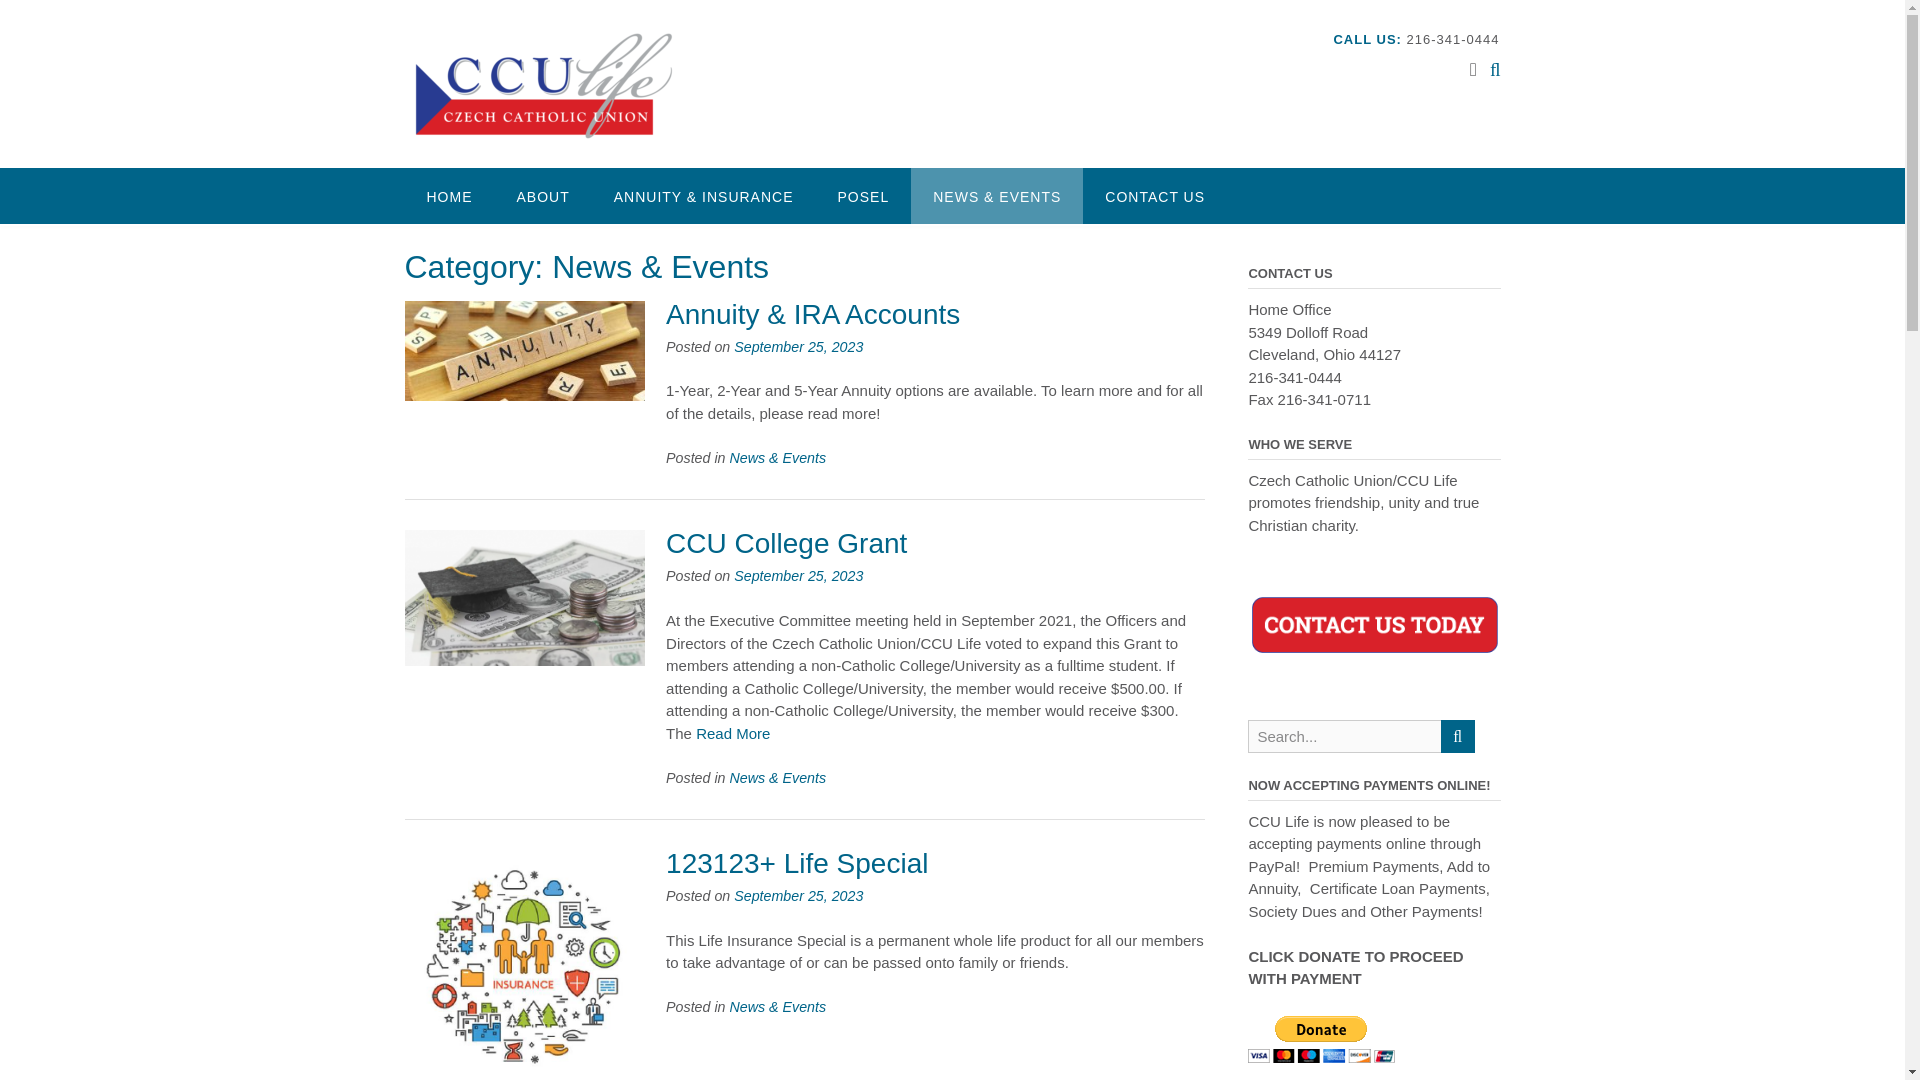 Image resolution: width=1920 pixels, height=1080 pixels. I want to click on September 25, 2023, so click(798, 895).